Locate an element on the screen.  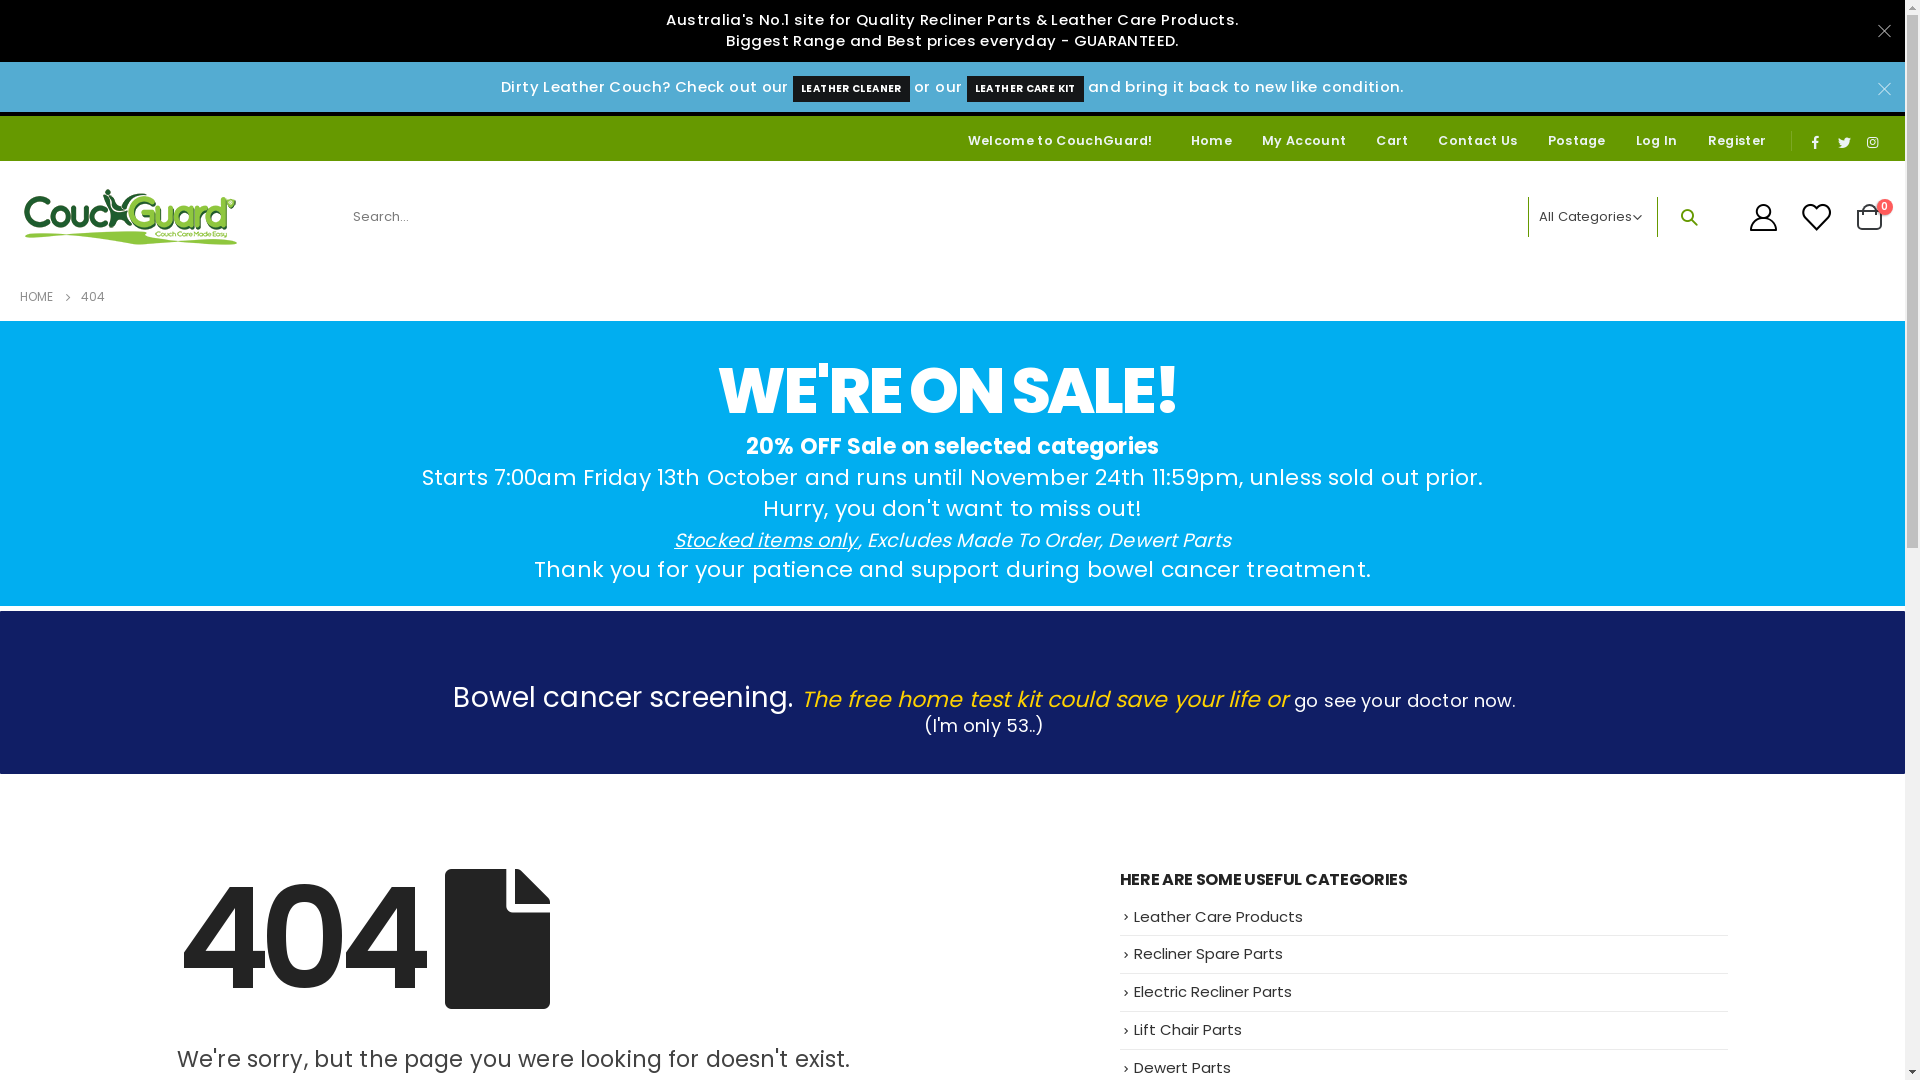
Dewert Parts is located at coordinates (1182, 1068).